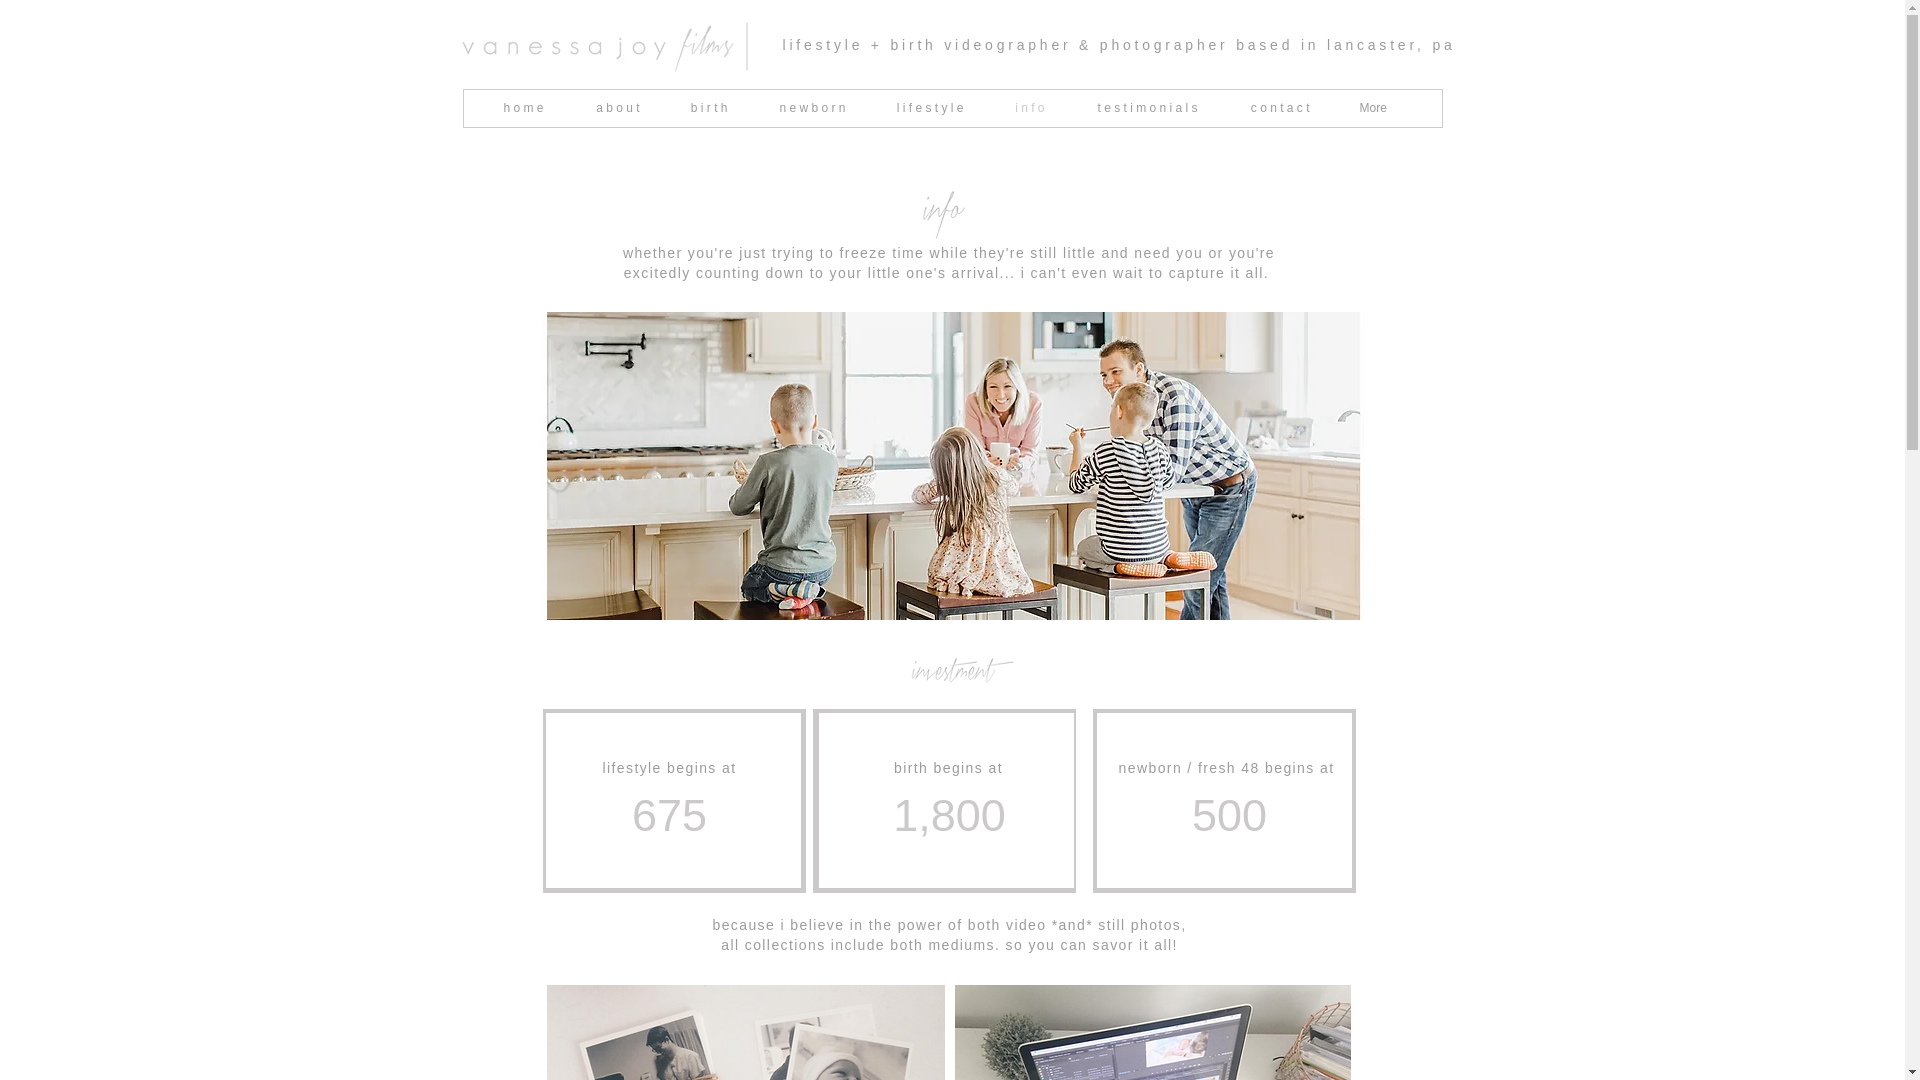 The width and height of the screenshot is (1920, 1080). Describe the element at coordinates (1028, 108) in the screenshot. I see `i n f o` at that location.